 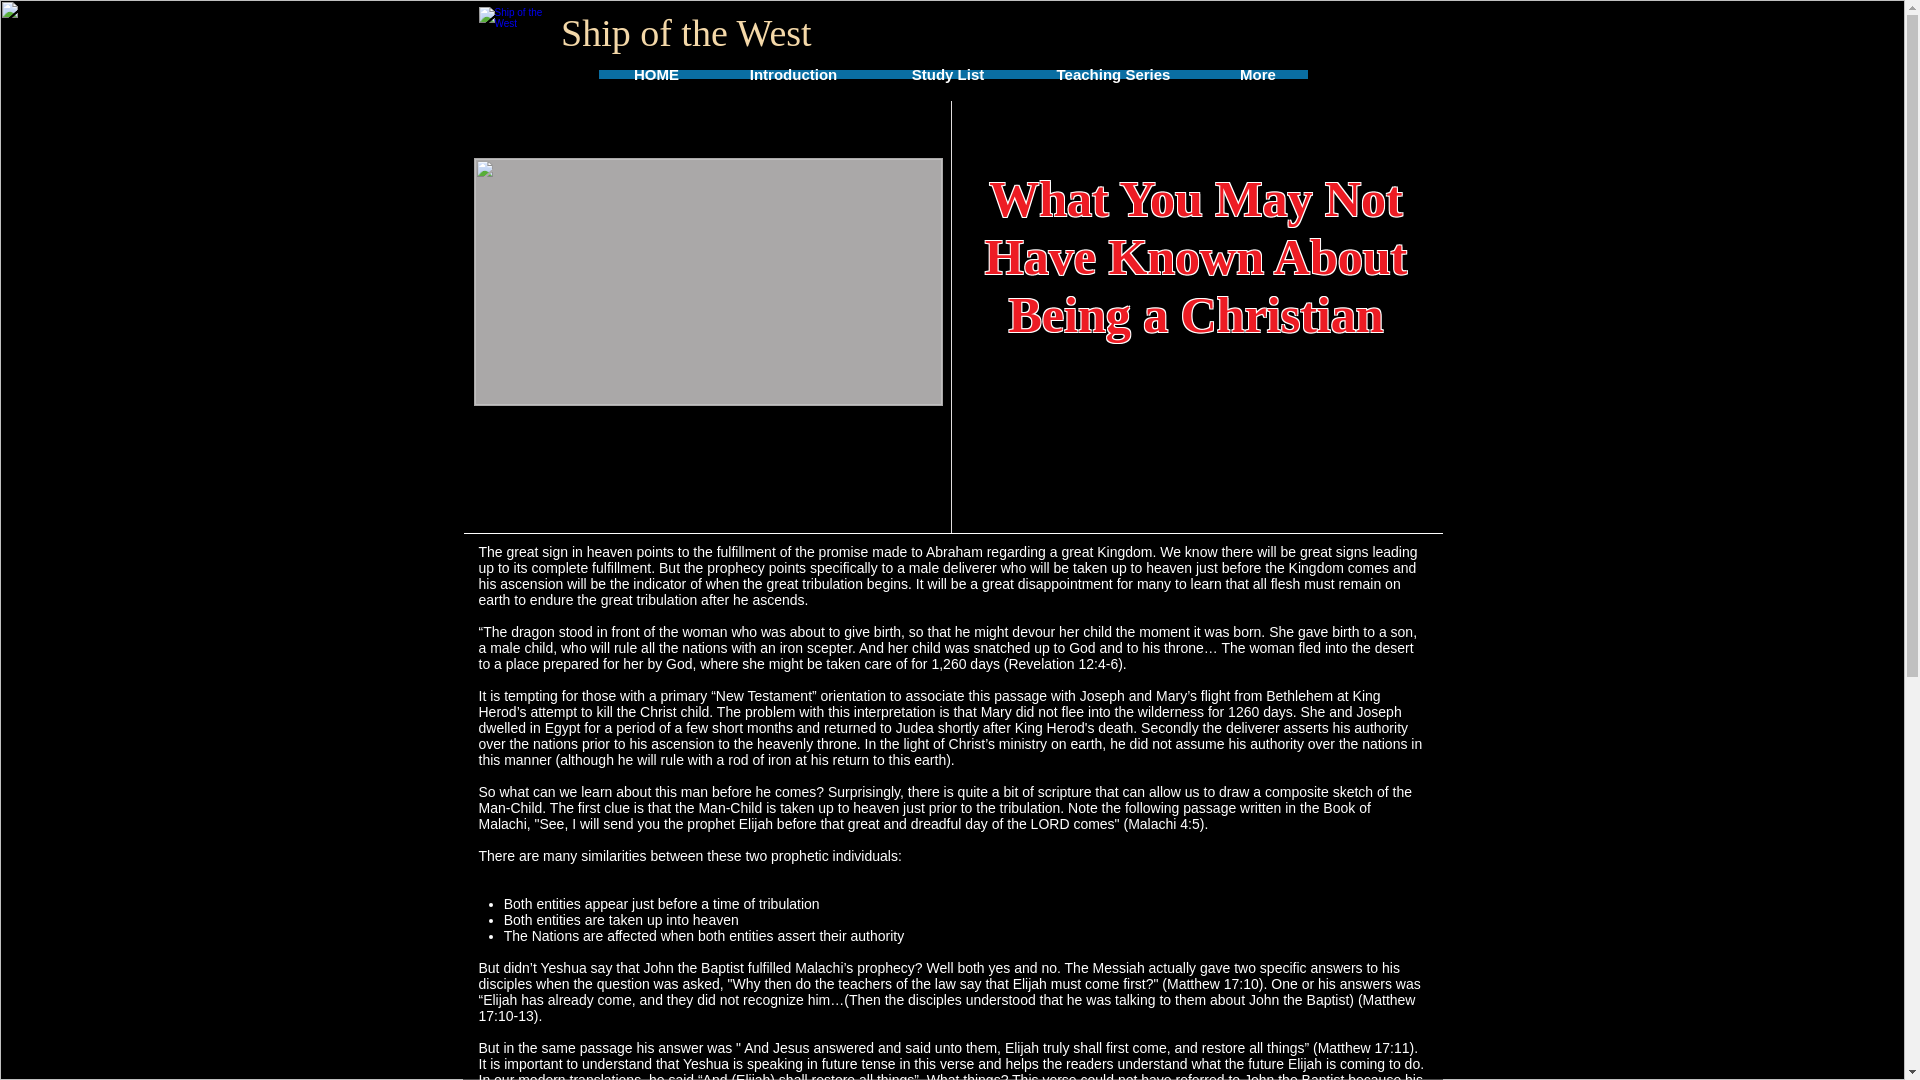 What do you see at coordinates (1113, 74) in the screenshot?
I see `Teaching Series` at bounding box center [1113, 74].